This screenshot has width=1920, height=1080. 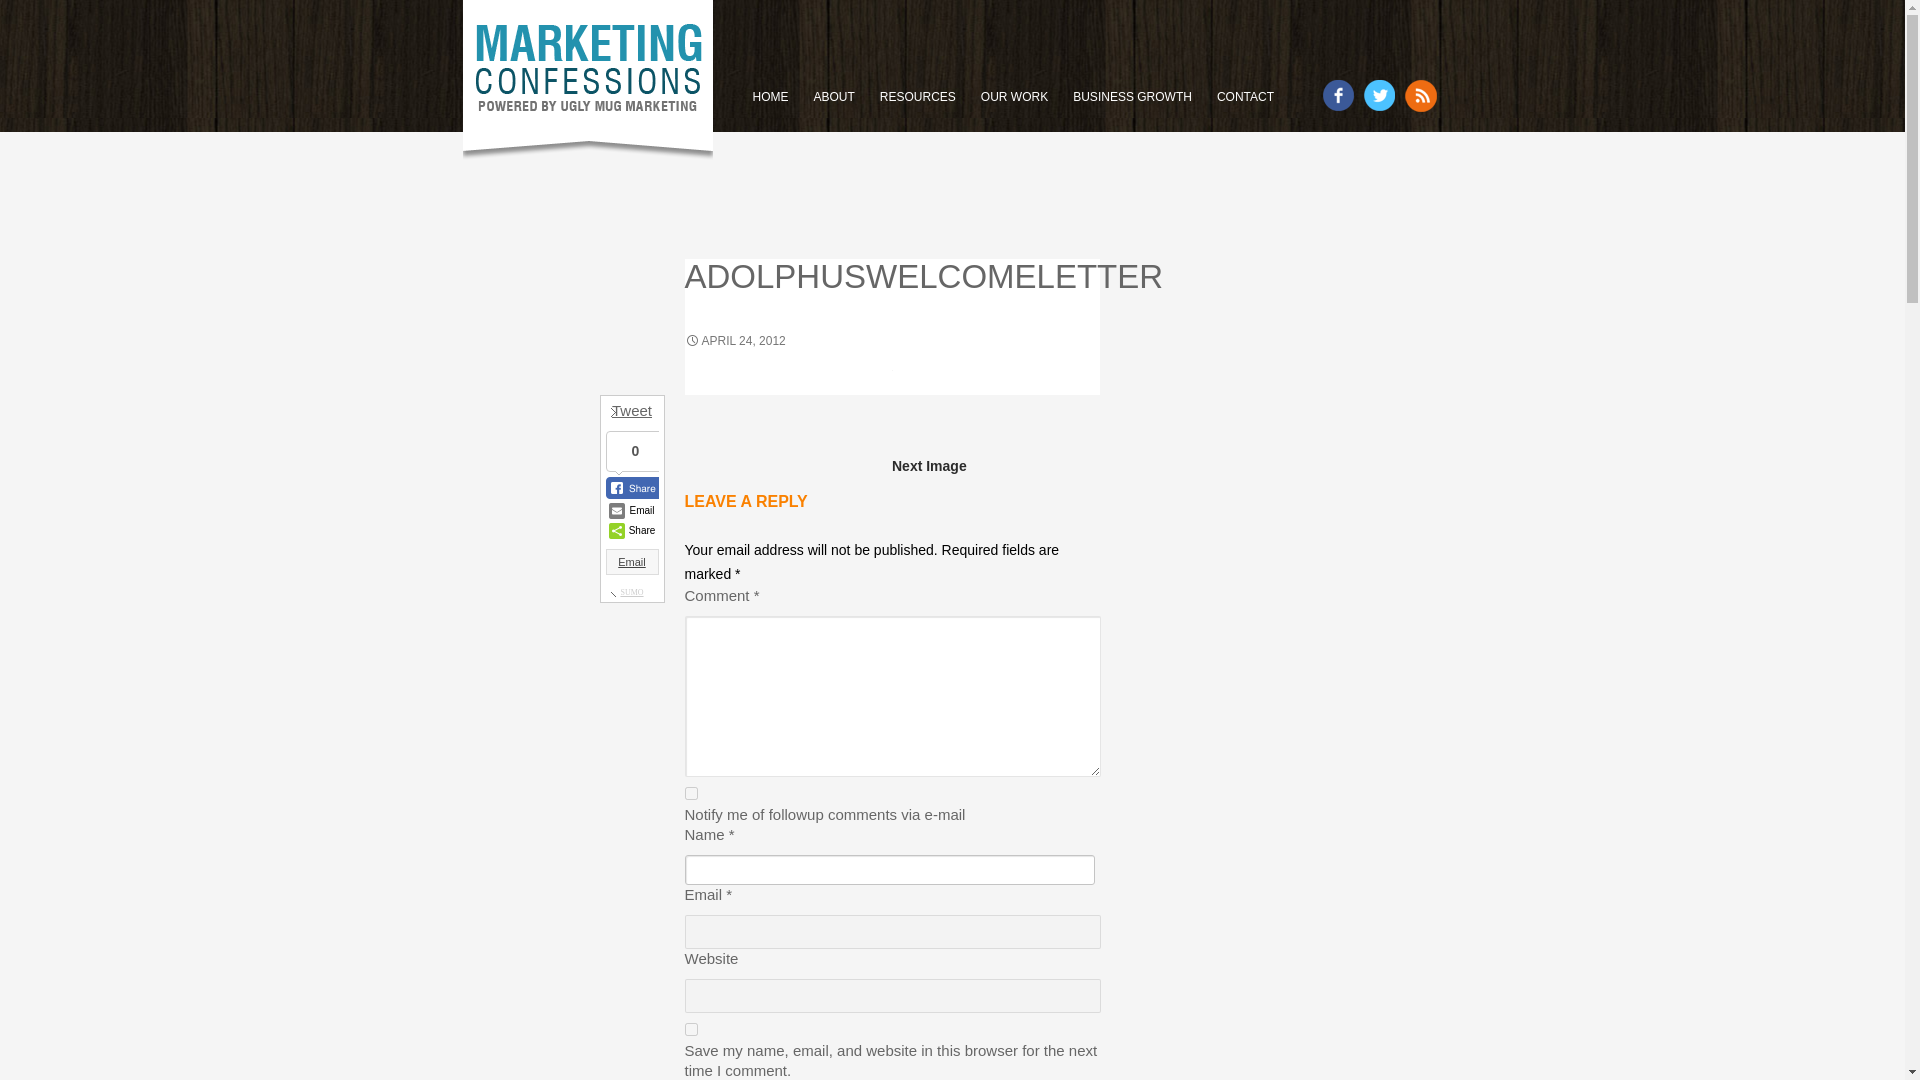 I want to click on subscribe, so click(x=690, y=794).